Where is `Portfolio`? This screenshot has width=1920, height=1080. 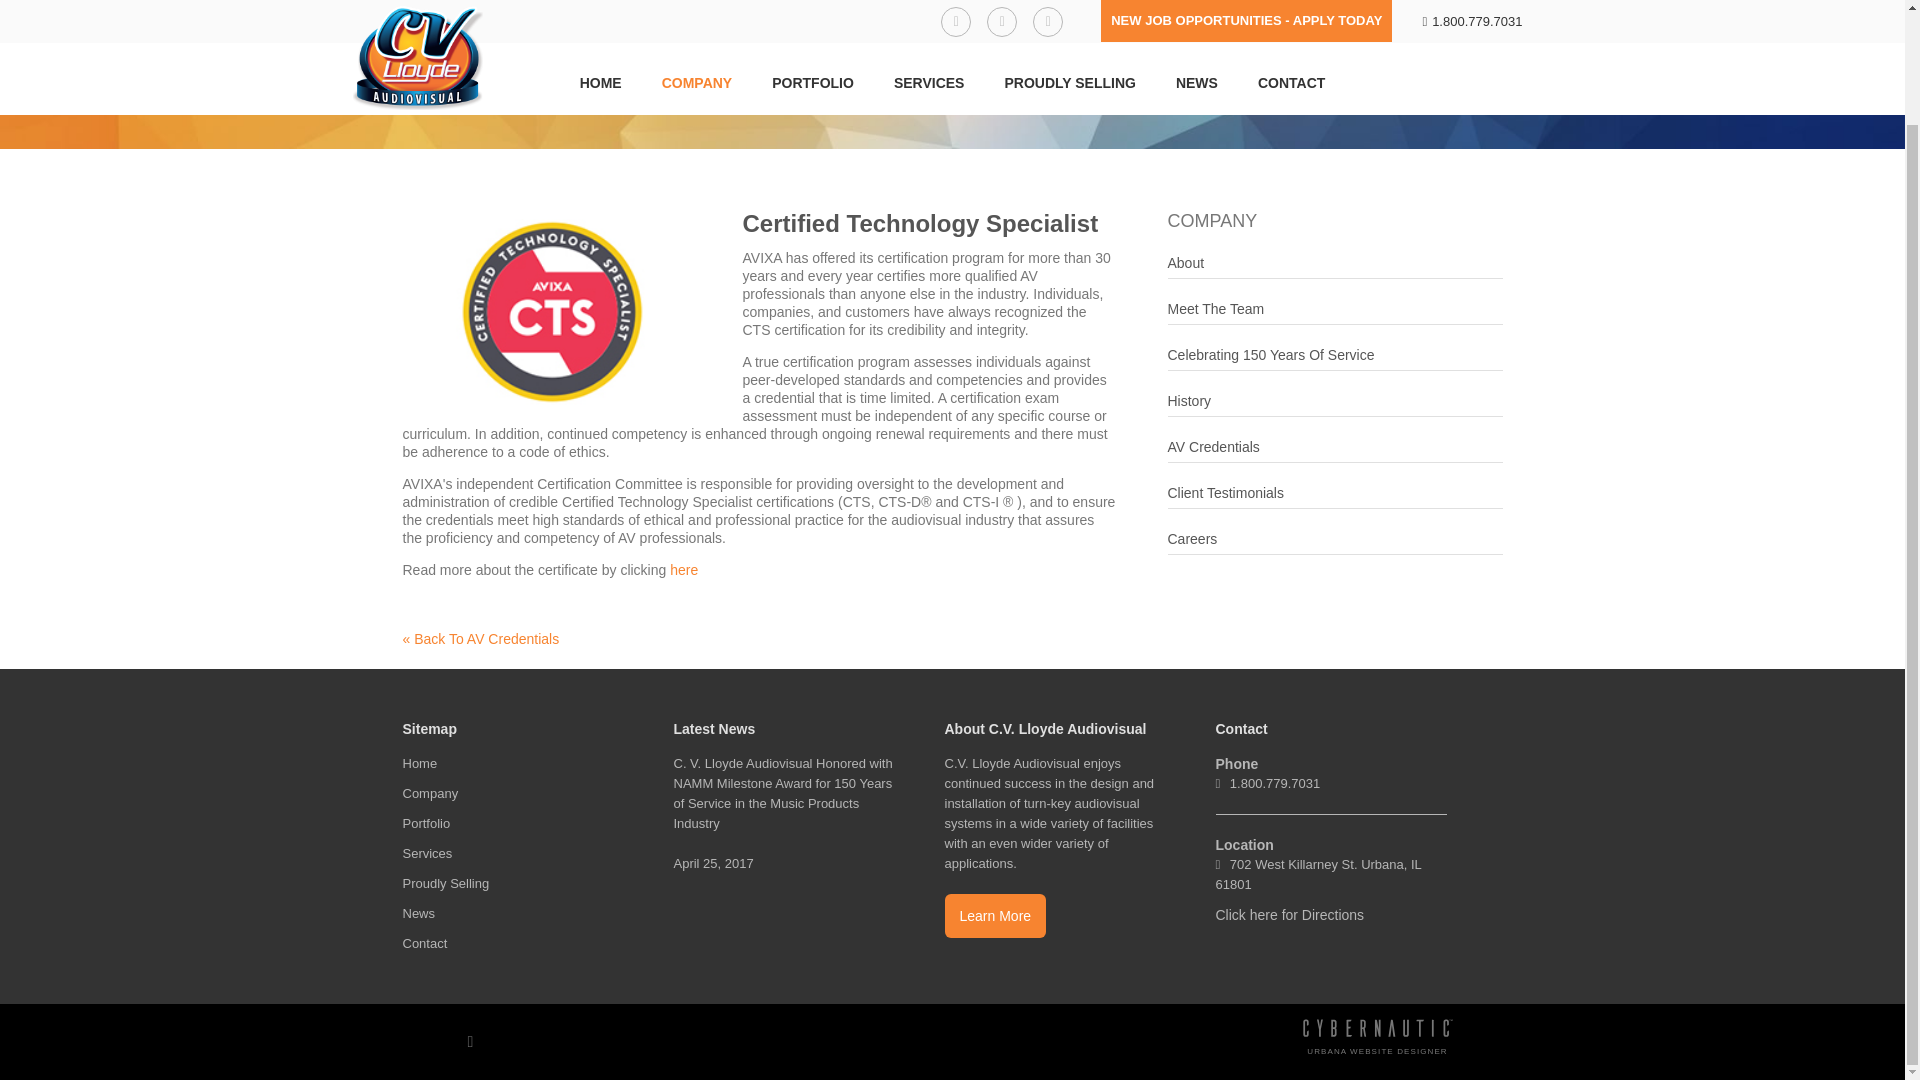
Portfolio is located at coordinates (517, 824).